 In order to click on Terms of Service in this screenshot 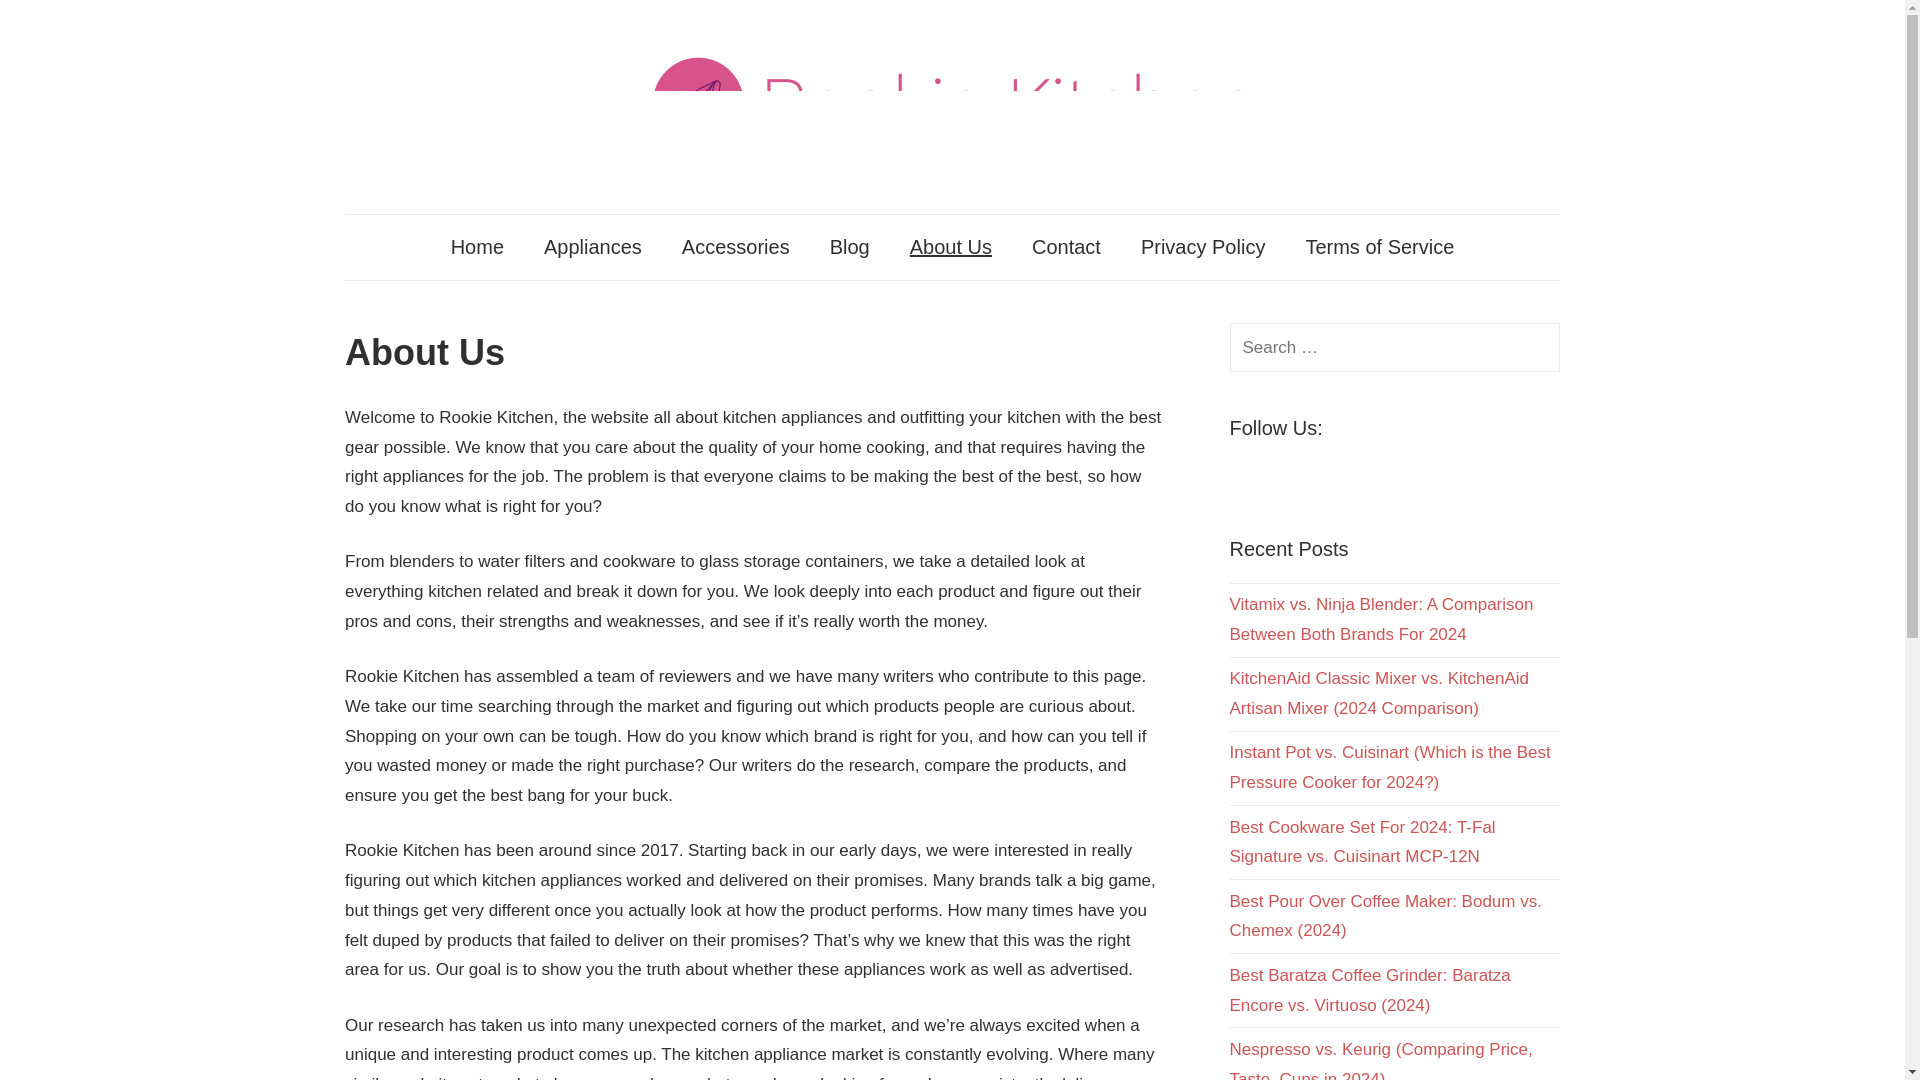, I will do `click(1379, 246)`.